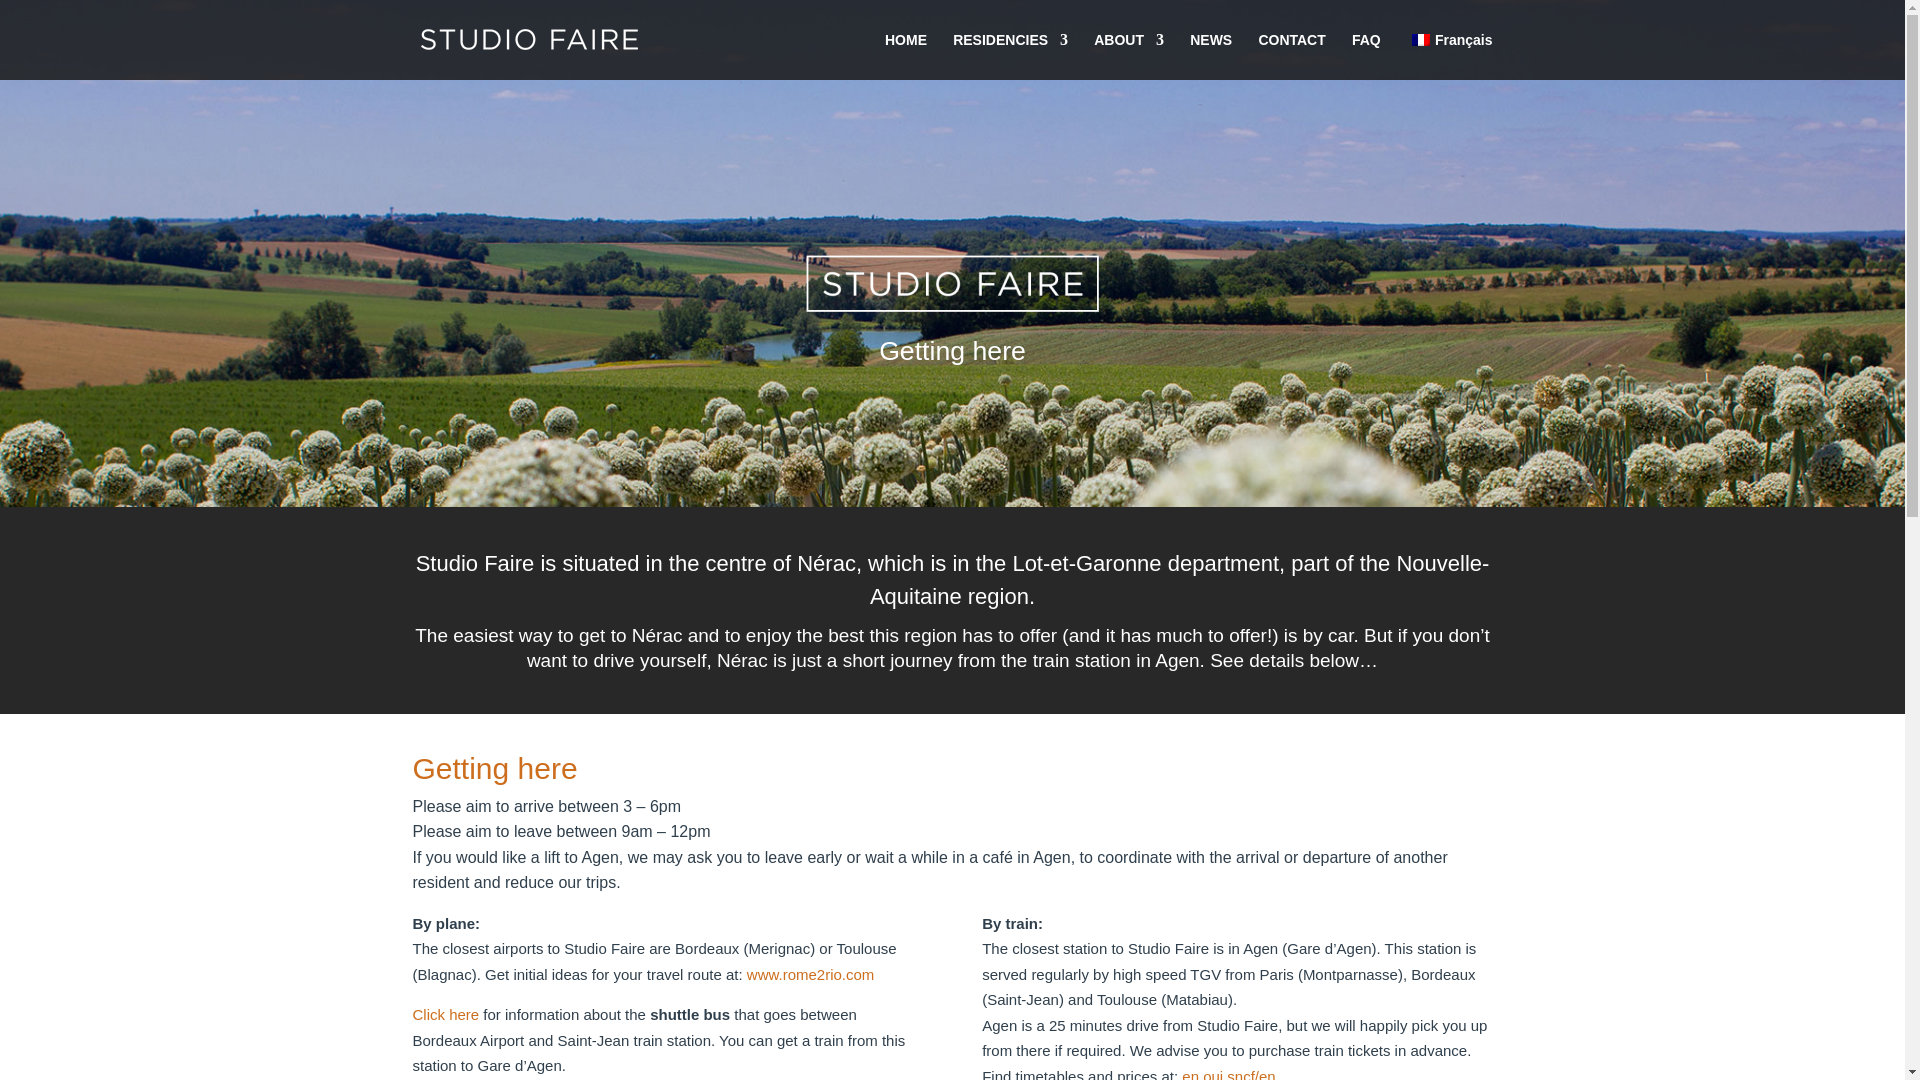  What do you see at coordinates (1128, 56) in the screenshot?
I see `ABOUT` at bounding box center [1128, 56].